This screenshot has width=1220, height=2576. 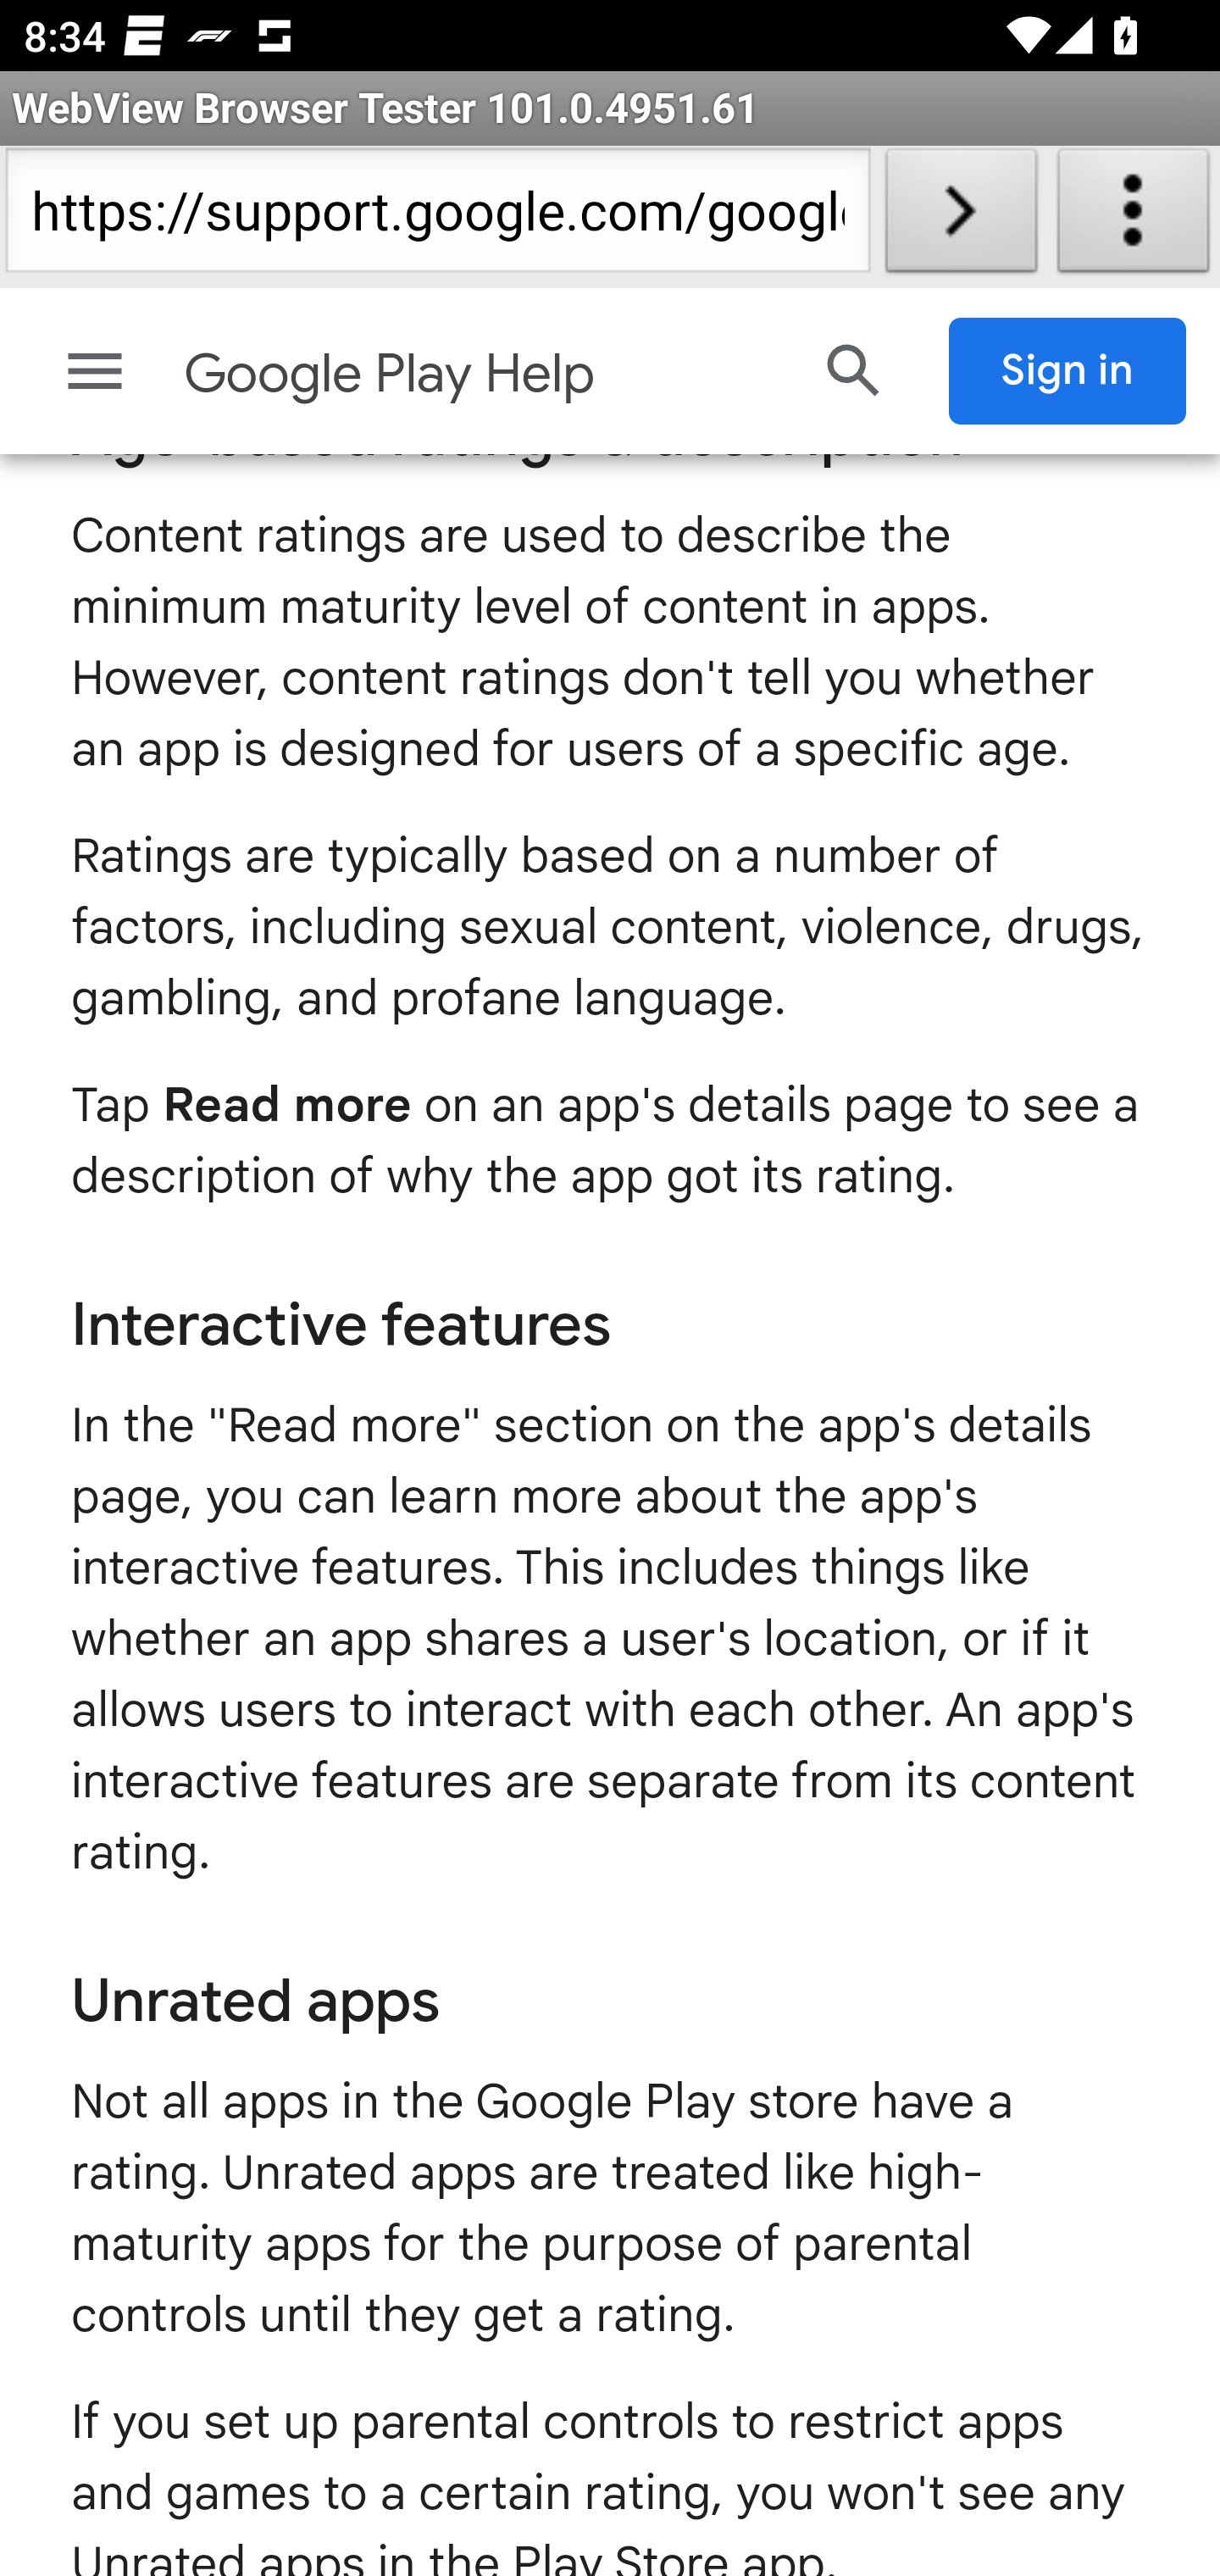 What do you see at coordinates (961, 217) in the screenshot?
I see `Load URL` at bounding box center [961, 217].